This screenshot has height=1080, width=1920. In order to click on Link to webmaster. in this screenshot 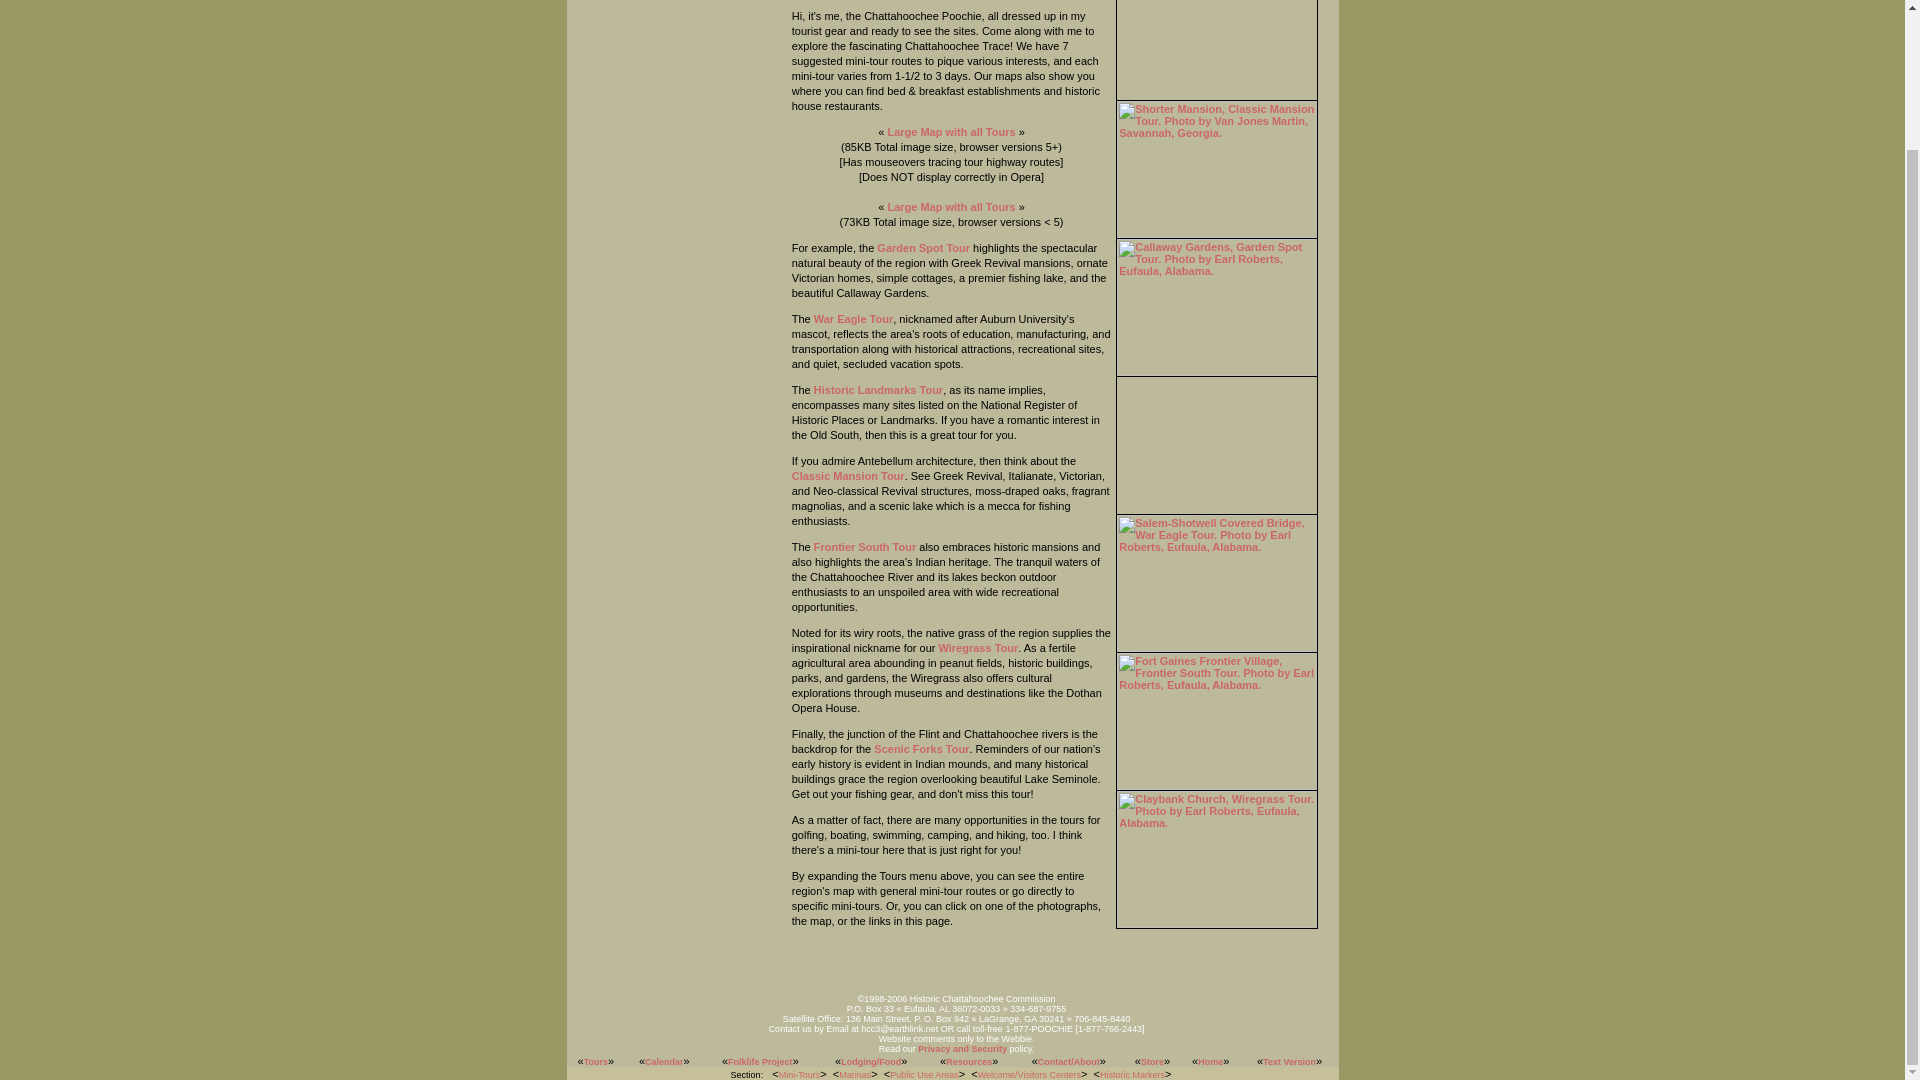, I will do `click(1017, 1038)`.